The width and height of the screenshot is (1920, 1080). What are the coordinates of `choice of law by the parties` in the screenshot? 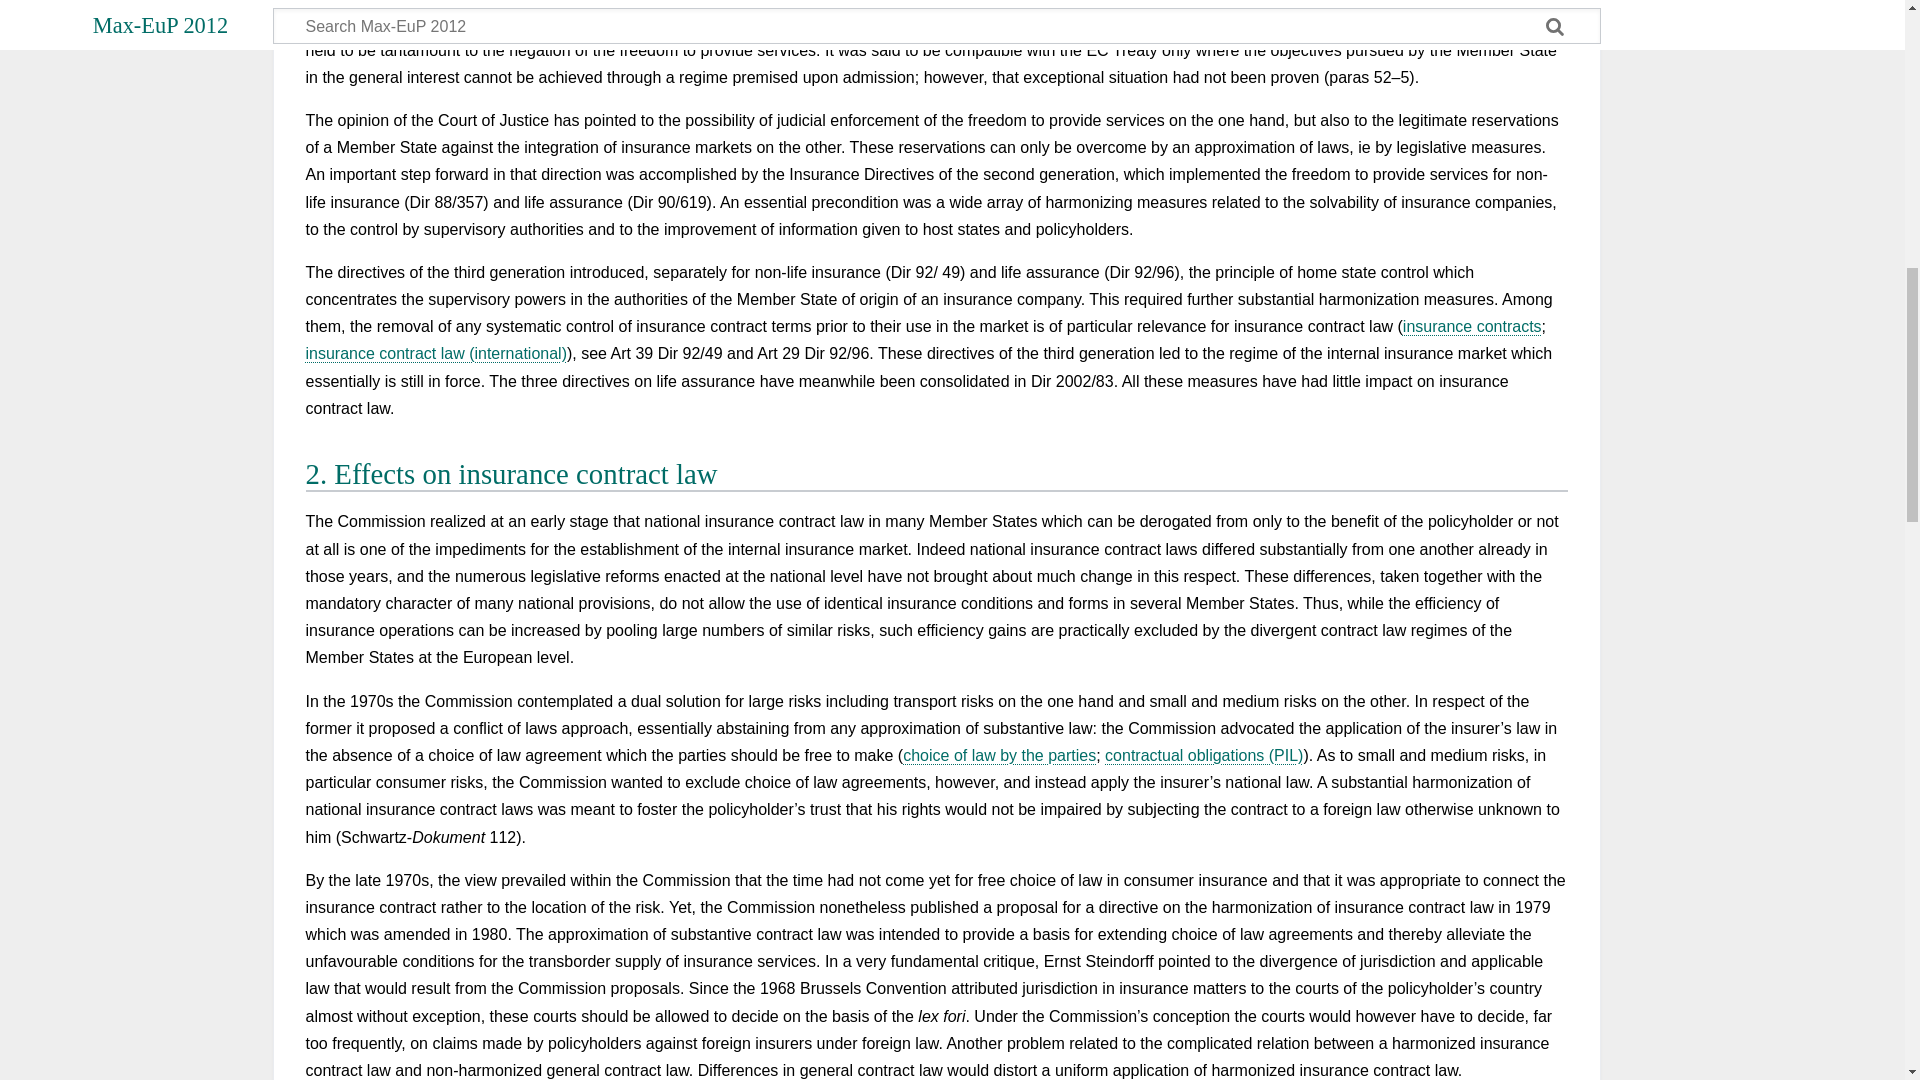 It's located at (999, 755).